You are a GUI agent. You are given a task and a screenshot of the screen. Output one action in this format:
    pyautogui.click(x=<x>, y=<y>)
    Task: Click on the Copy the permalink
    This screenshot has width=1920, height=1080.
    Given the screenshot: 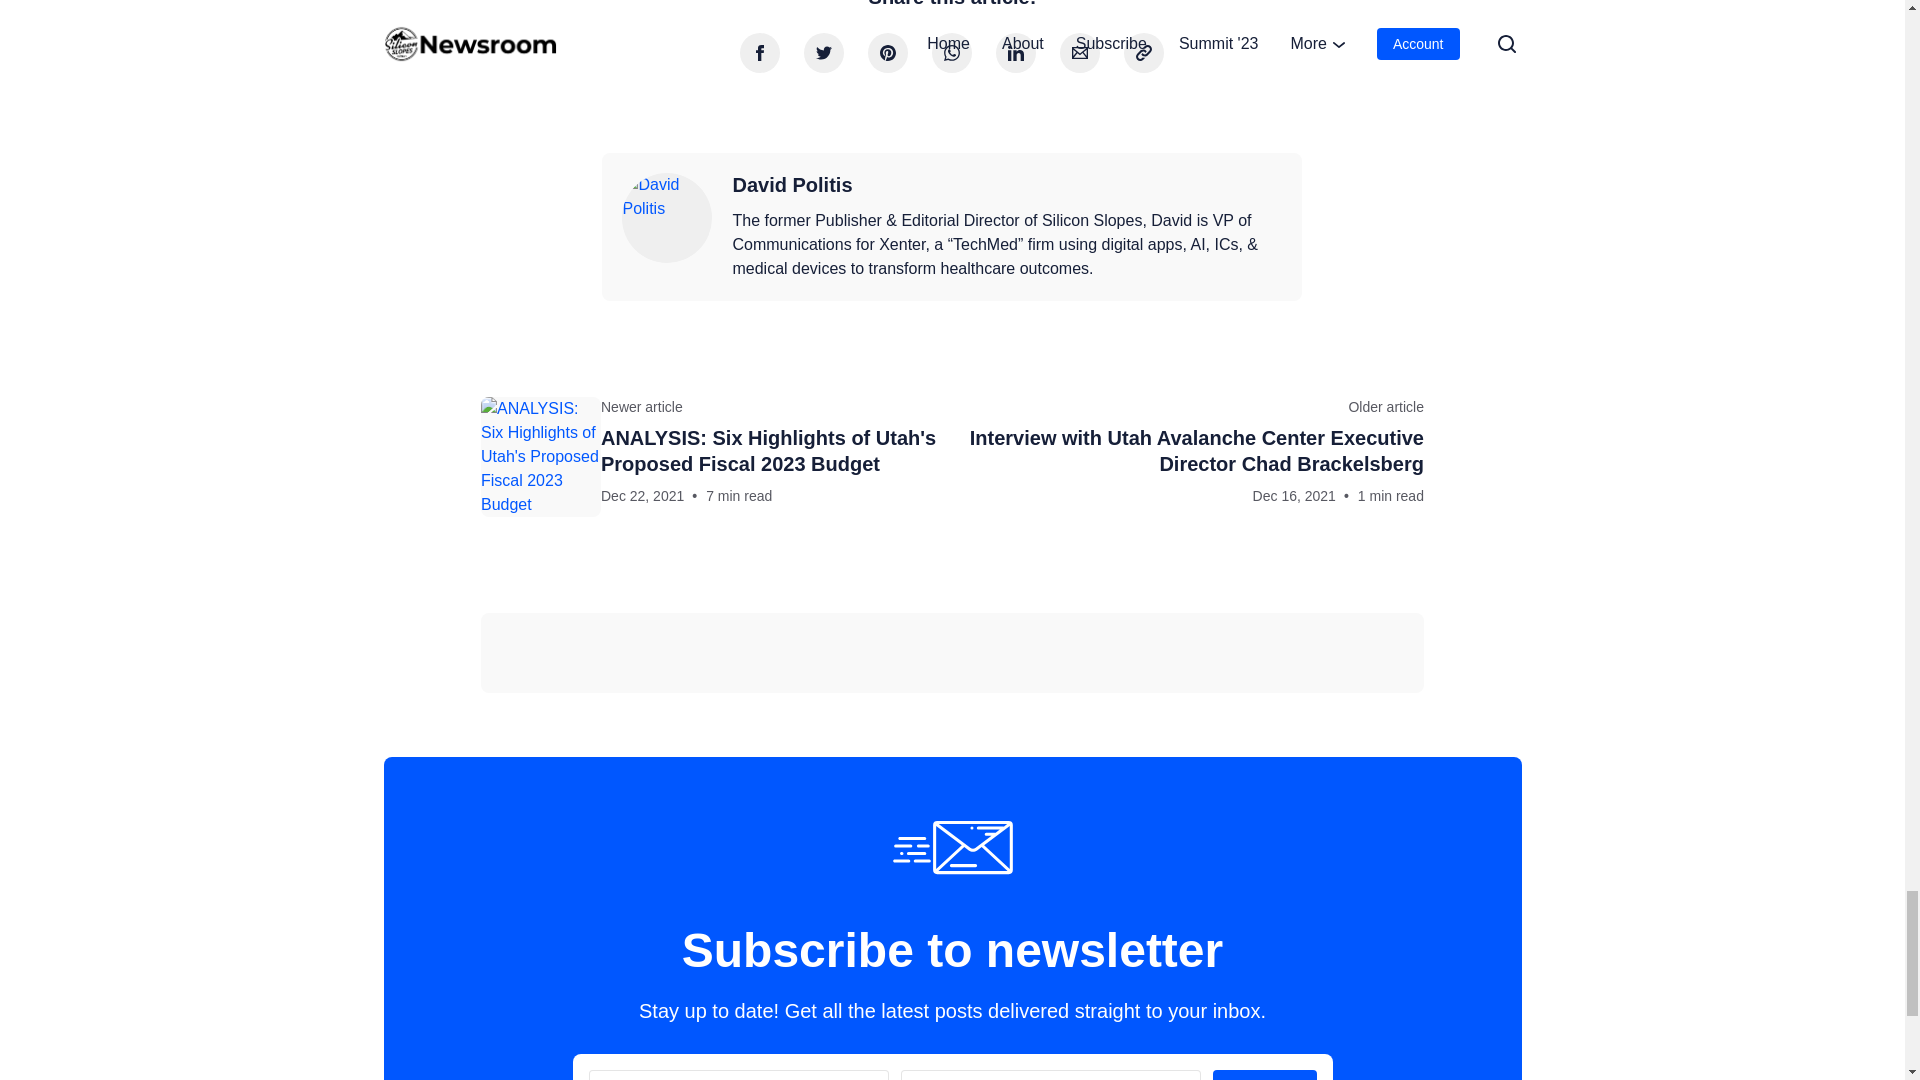 What is the action you would take?
    pyautogui.click(x=1143, y=53)
    